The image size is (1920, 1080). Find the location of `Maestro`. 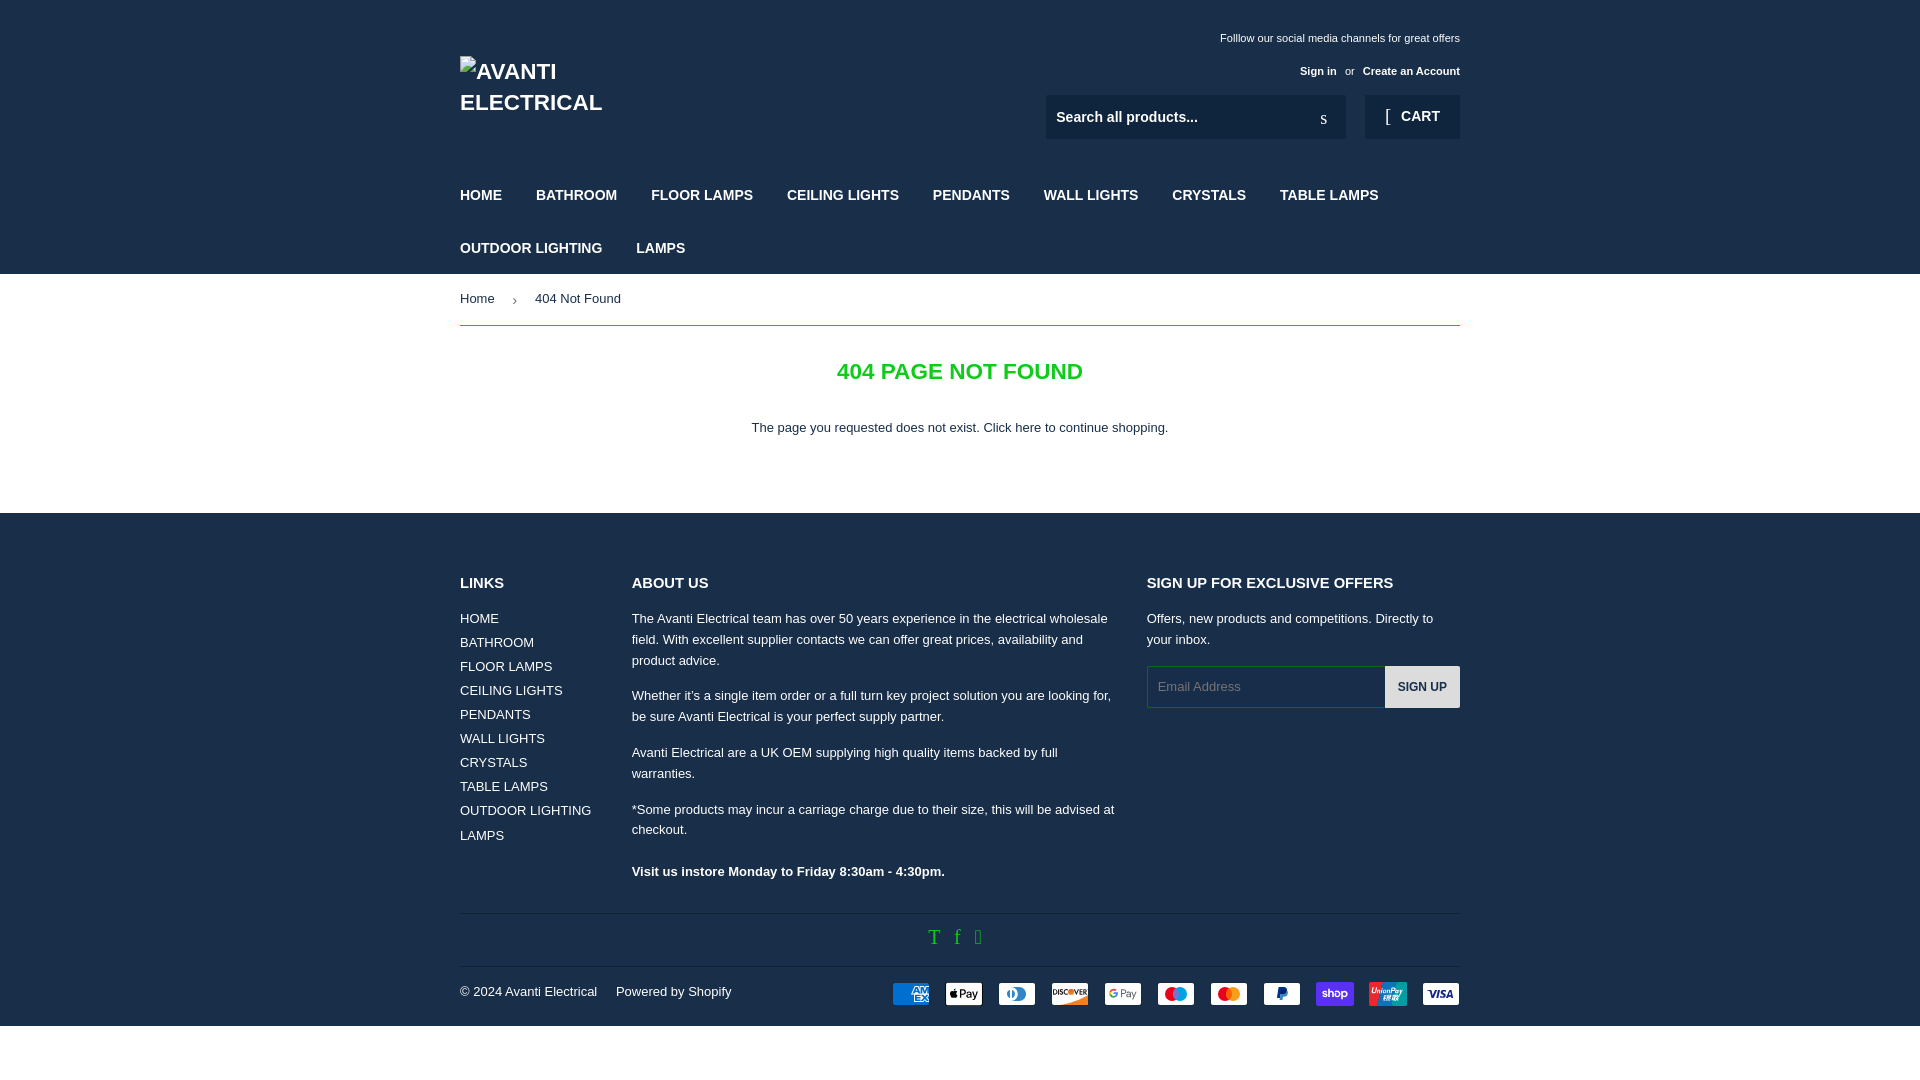

Maestro is located at coordinates (1176, 993).